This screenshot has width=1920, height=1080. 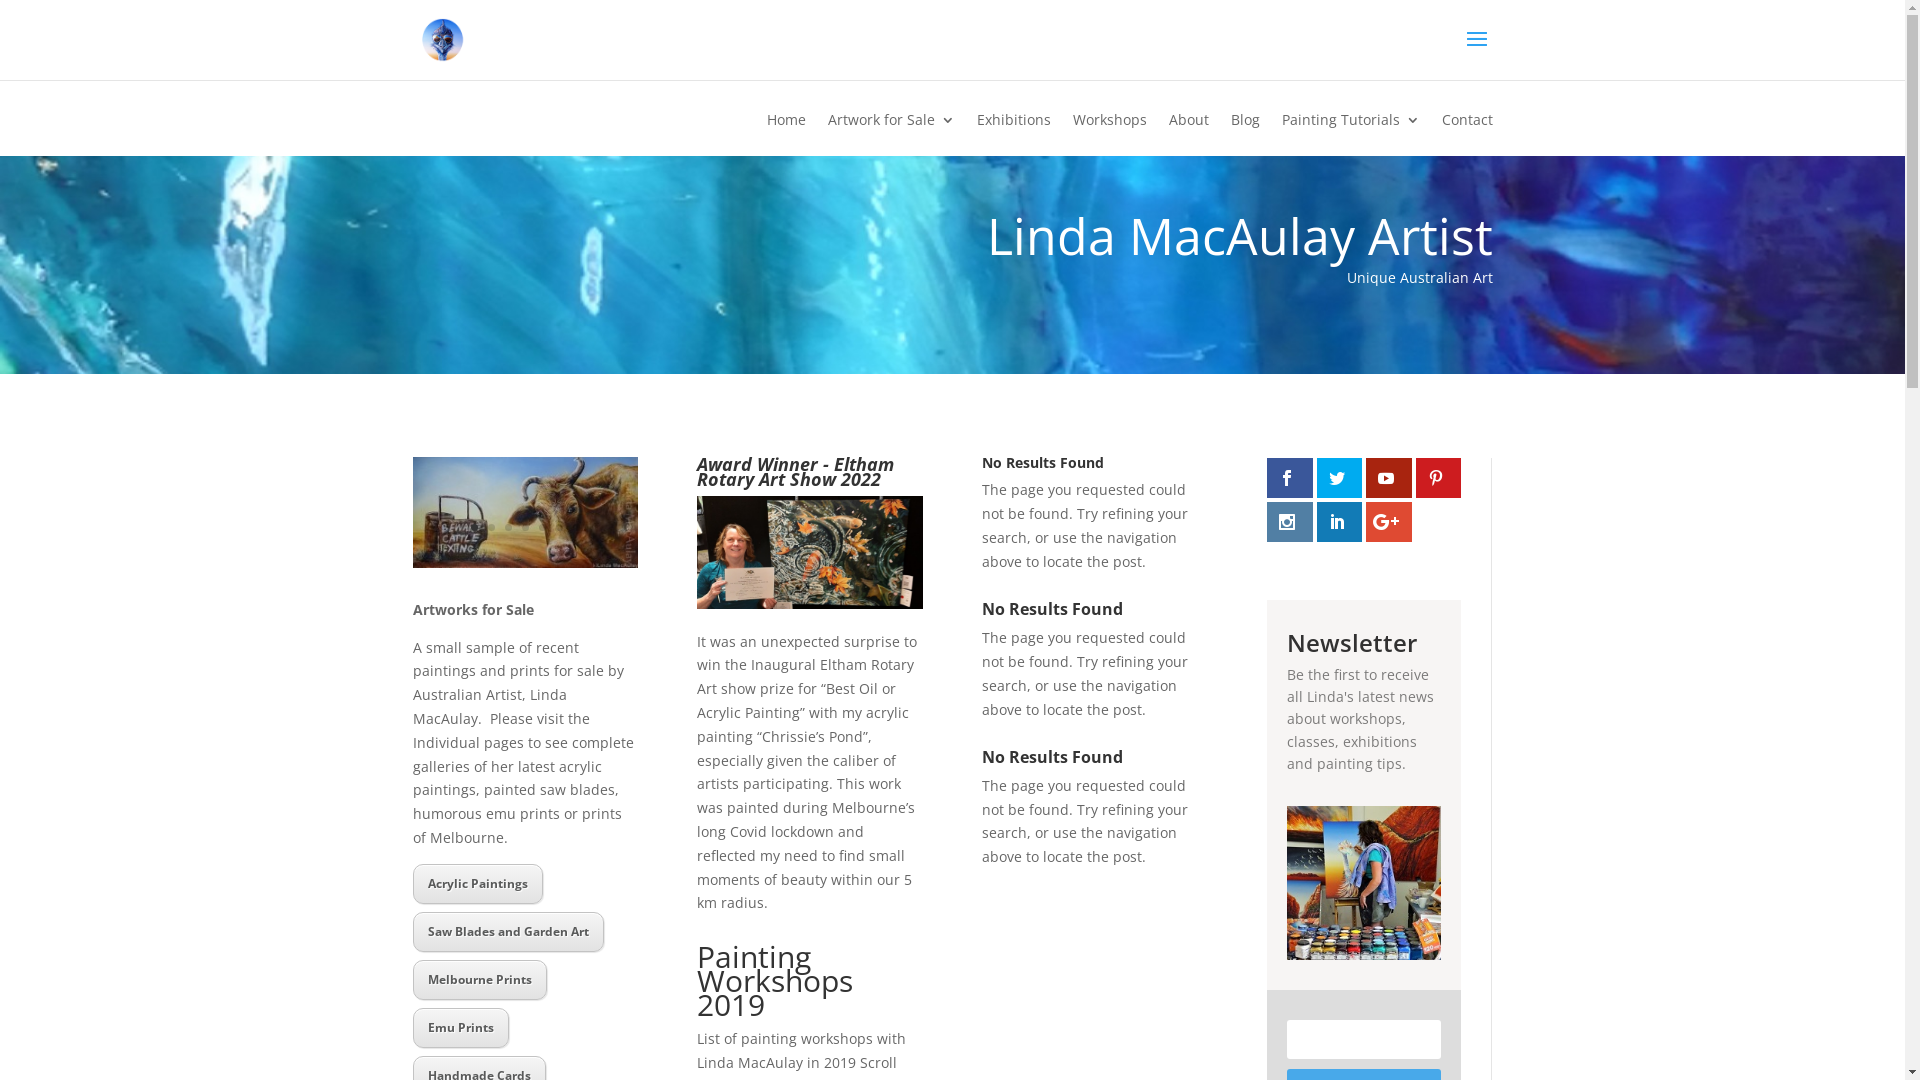 What do you see at coordinates (775, 980) in the screenshot?
I see `Painting Workshops 2019` at bounding box center [775, 980].